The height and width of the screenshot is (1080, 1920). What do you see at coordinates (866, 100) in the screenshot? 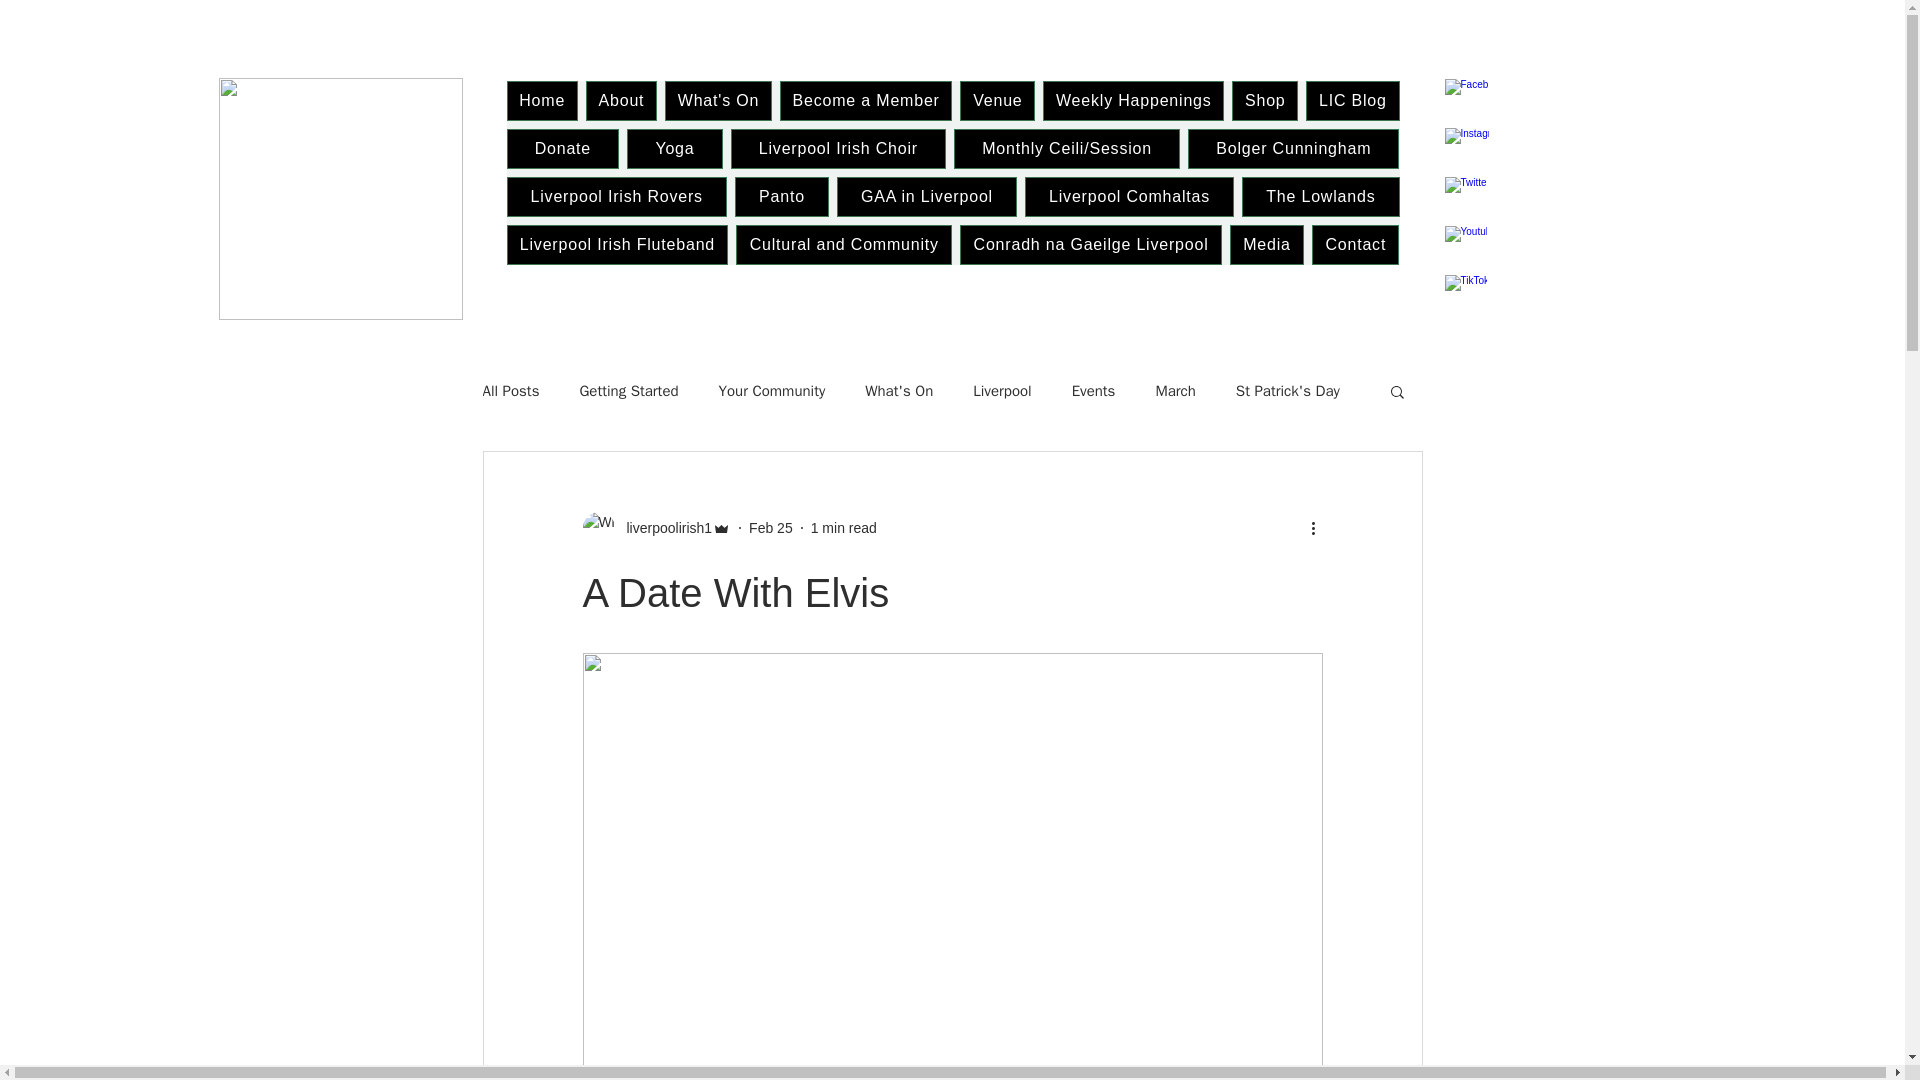
I see `Become a Member` at bounding box center [866, 100].